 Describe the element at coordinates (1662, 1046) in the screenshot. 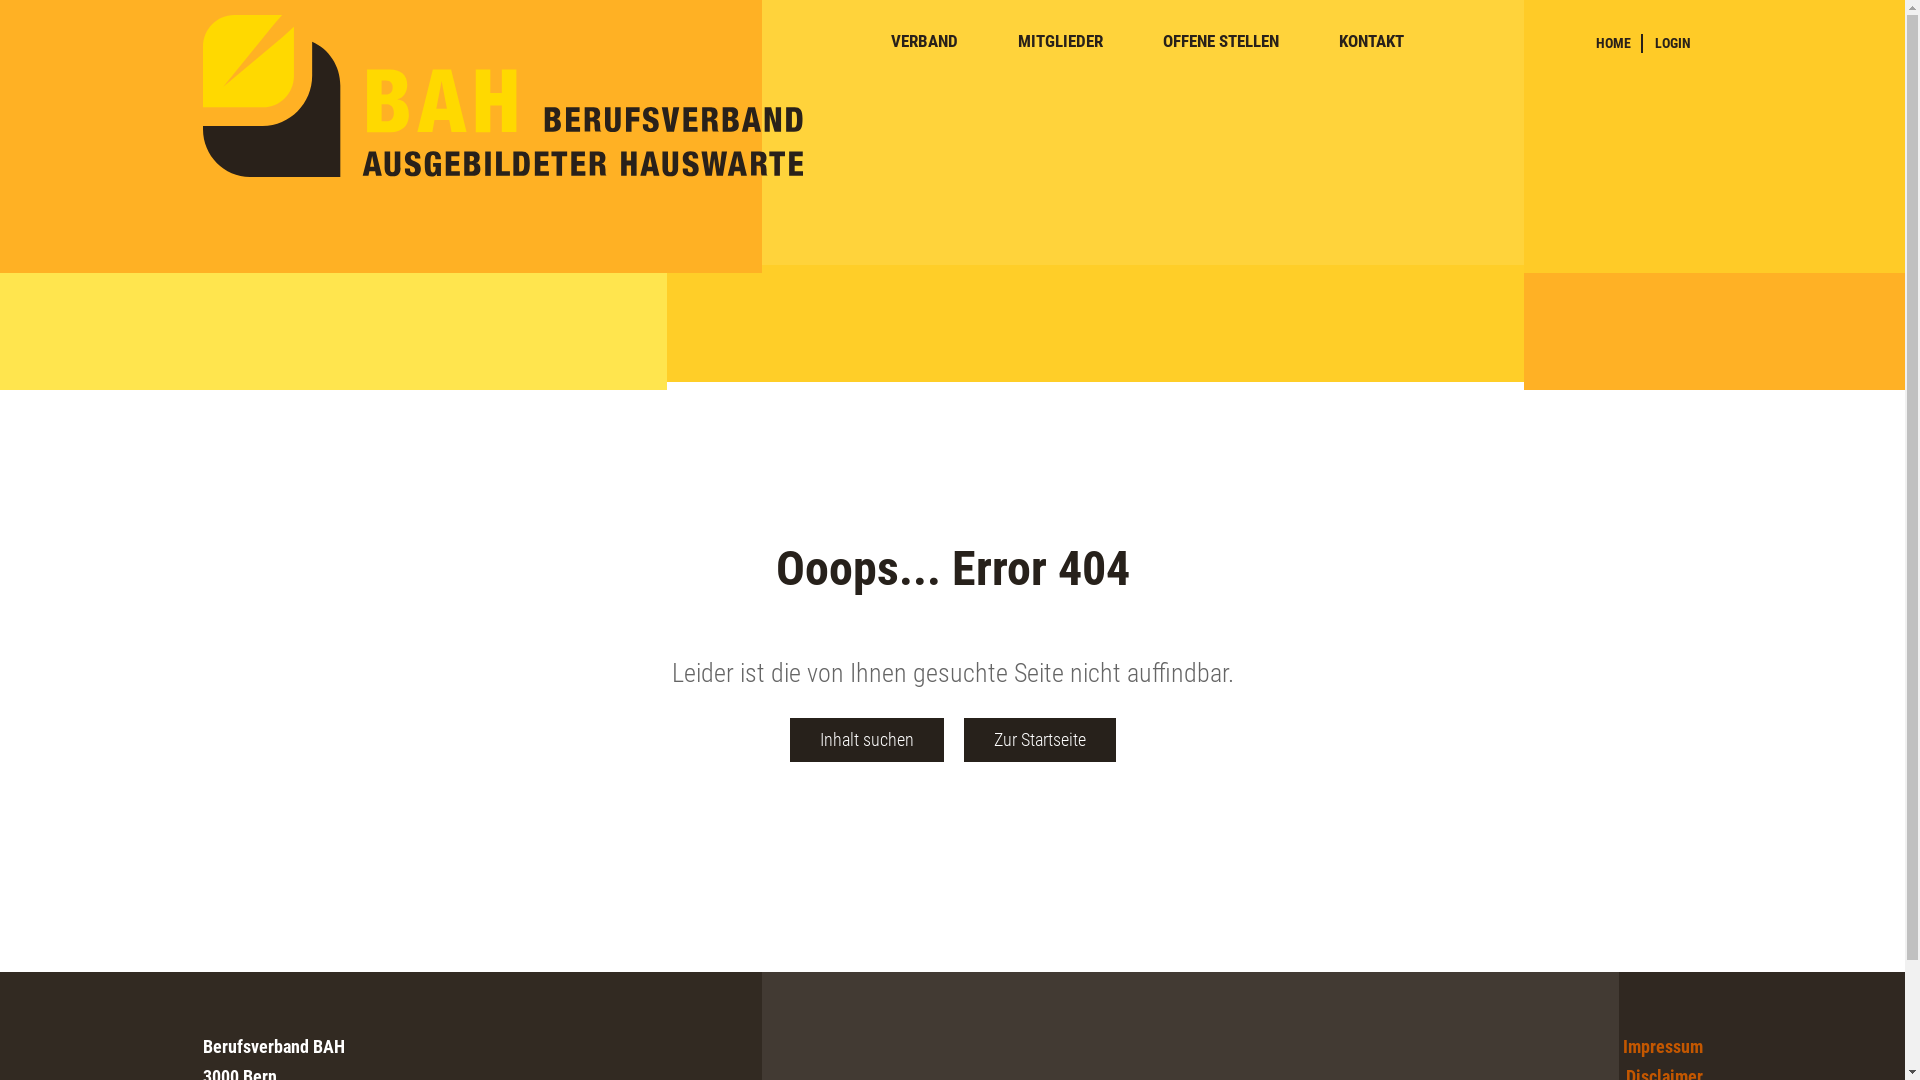

I see `Impressum` at that location.